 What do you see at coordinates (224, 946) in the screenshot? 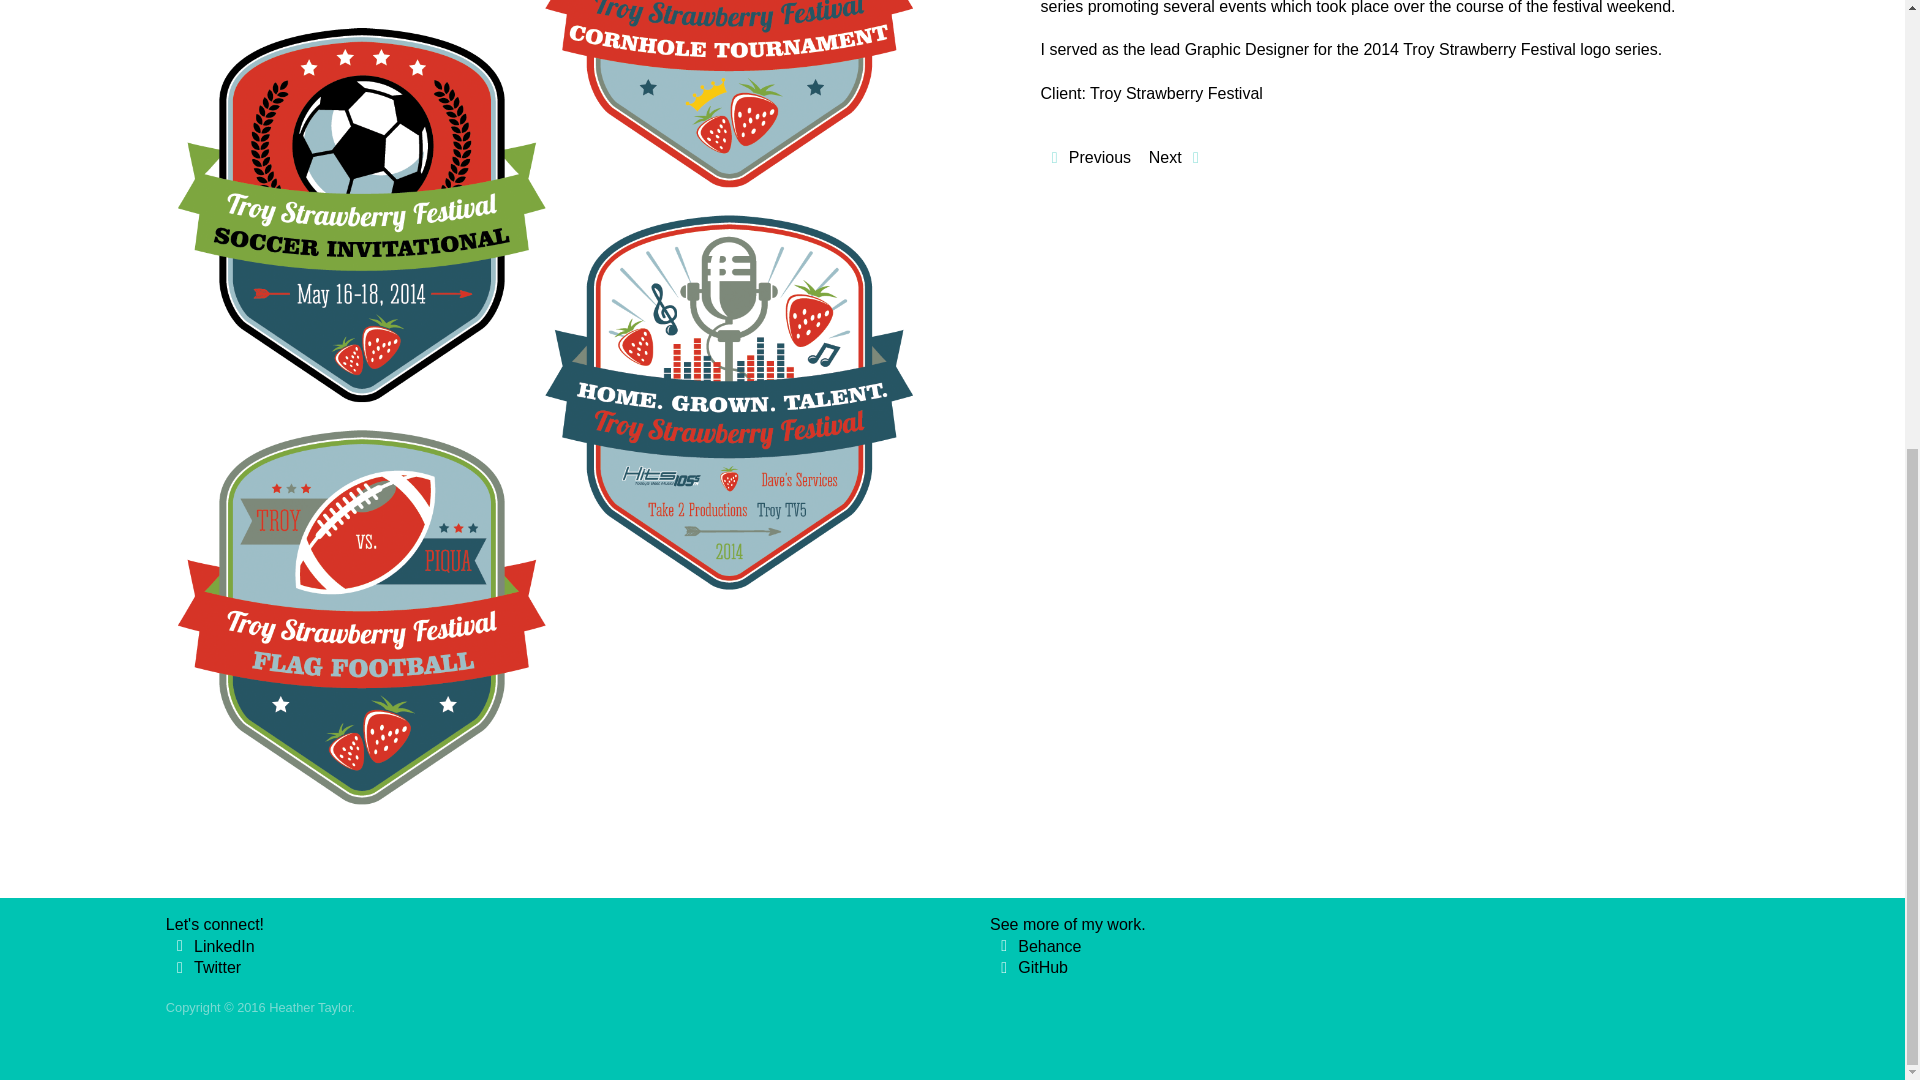
I see `LinkedIn` at bounding box center [224, 946].